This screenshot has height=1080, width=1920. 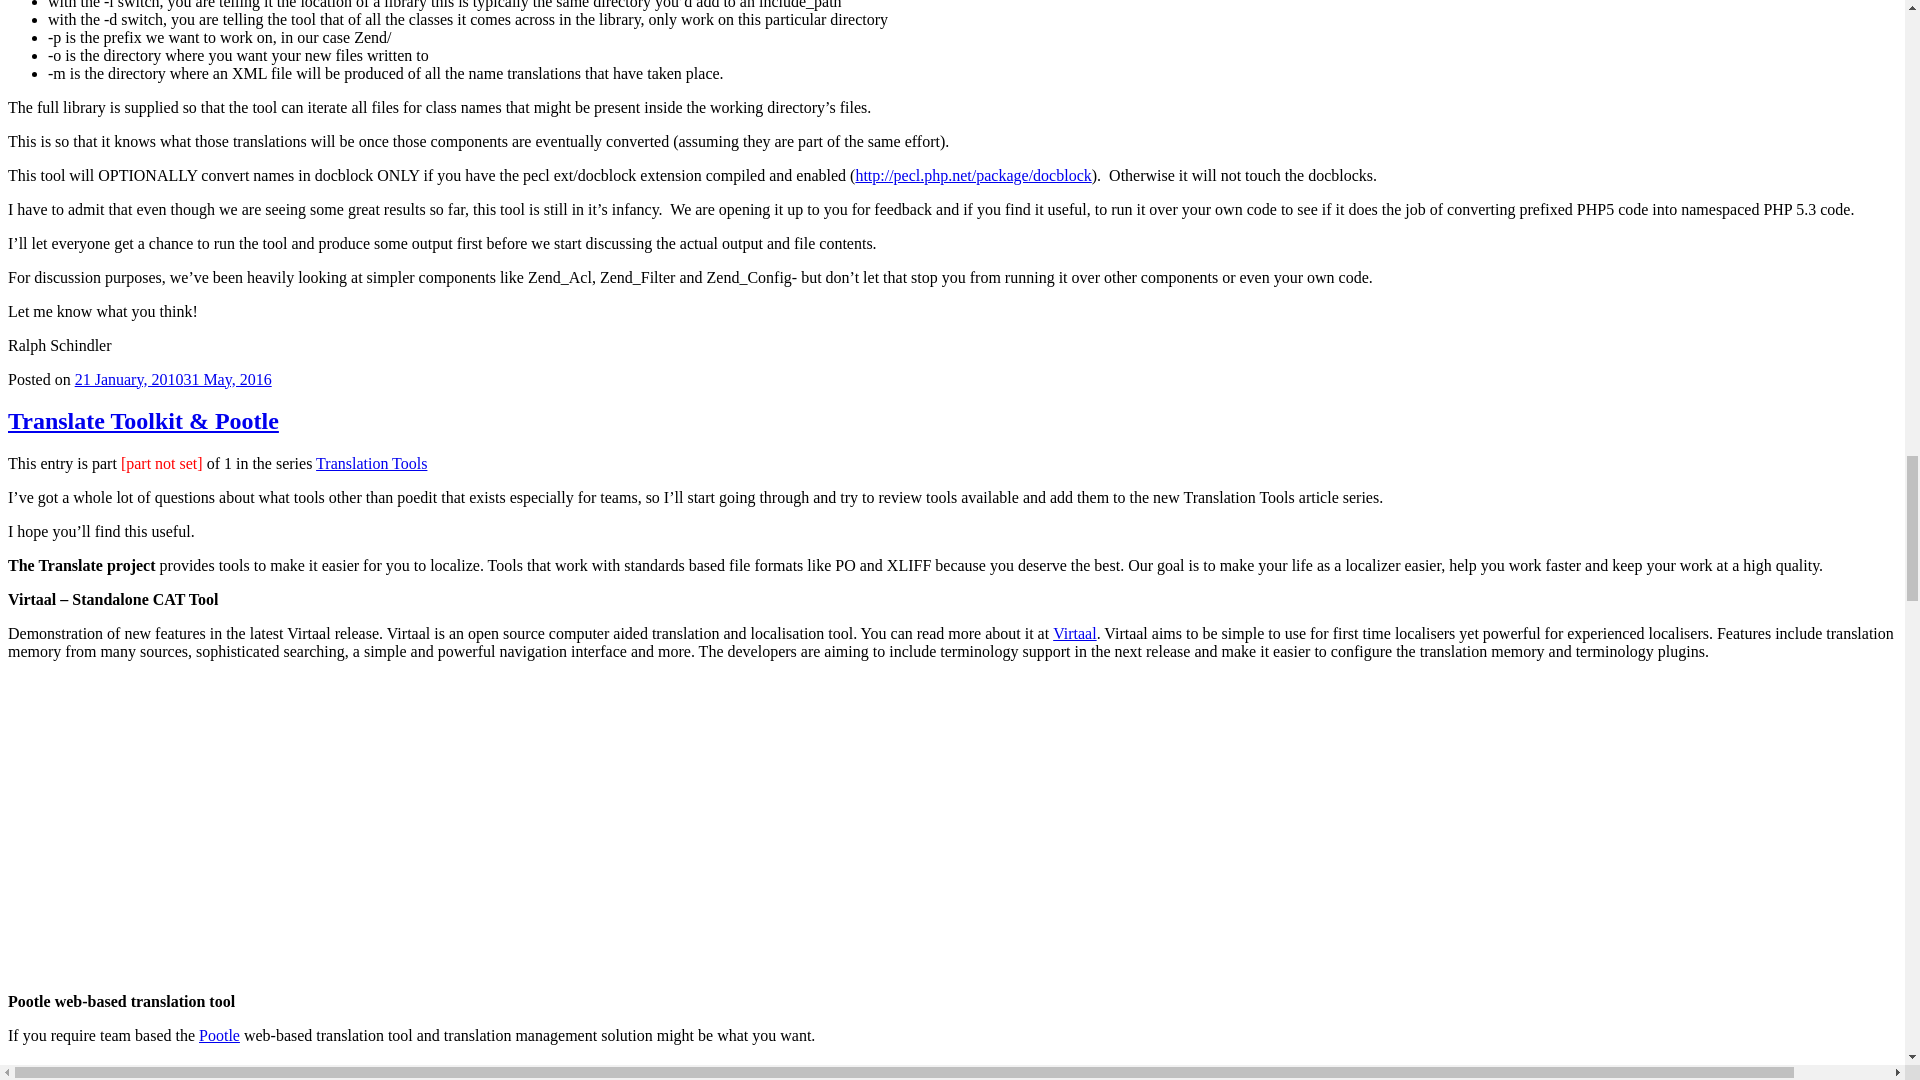 What do you see at coordinates (220, 1036) in the screenshot?
I see `Pootle` at bounding box center [220, 1036].